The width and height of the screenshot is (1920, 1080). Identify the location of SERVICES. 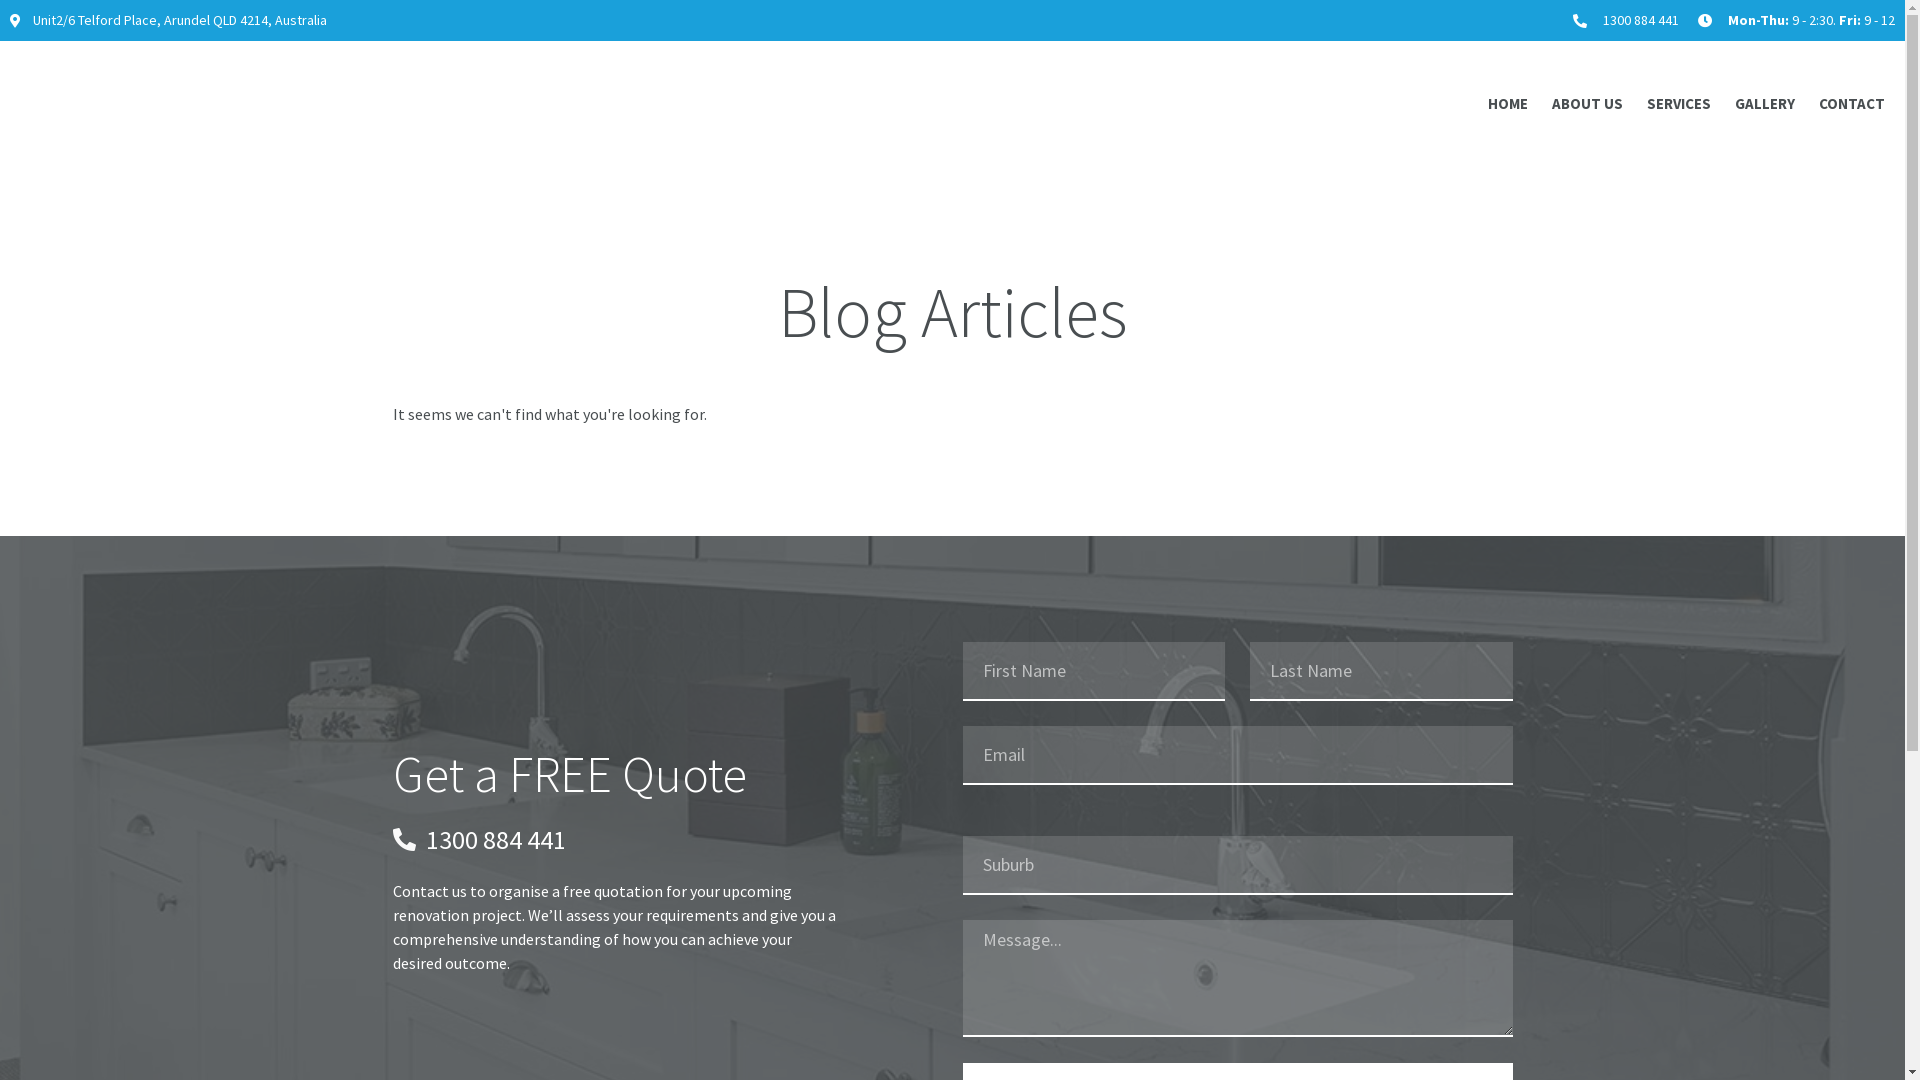
(1679, 104).